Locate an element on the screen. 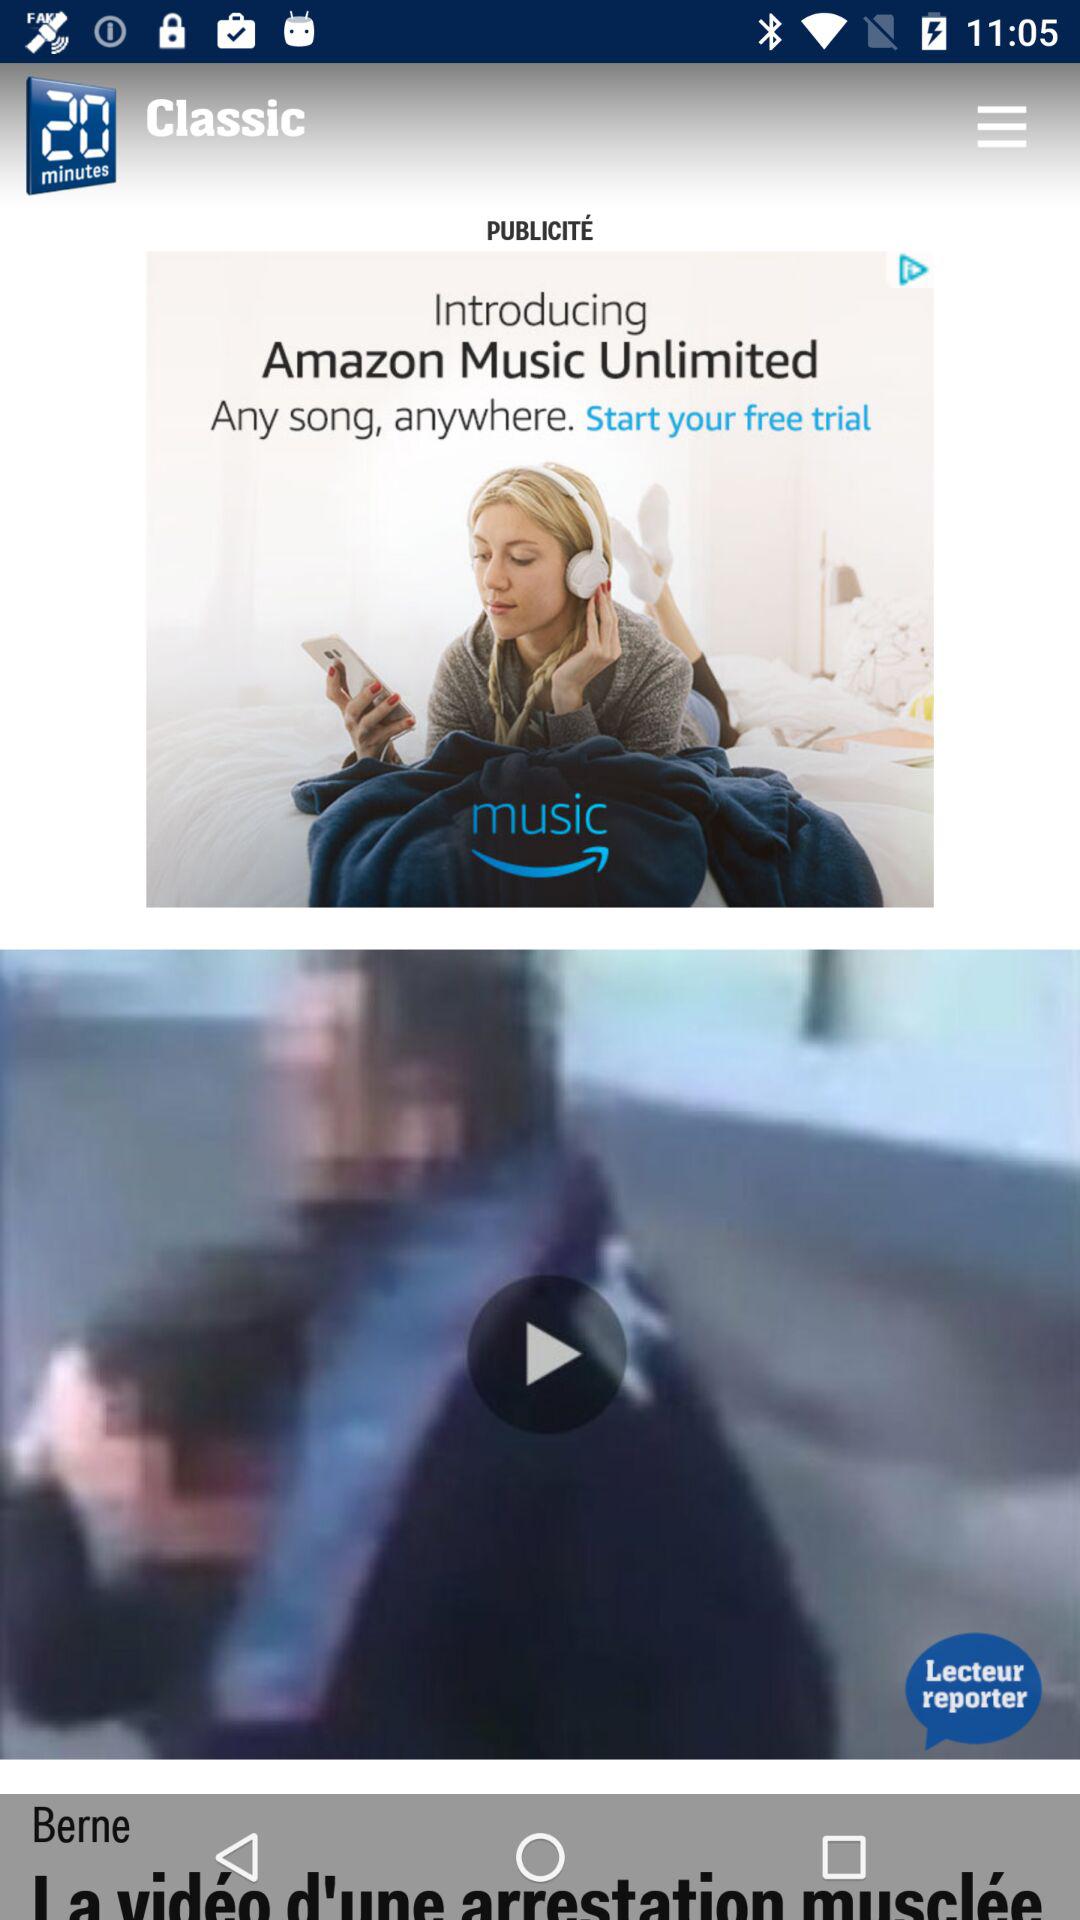 The image size is (1080, 1920). music unlimited banner is located at coordinates (540, 579).